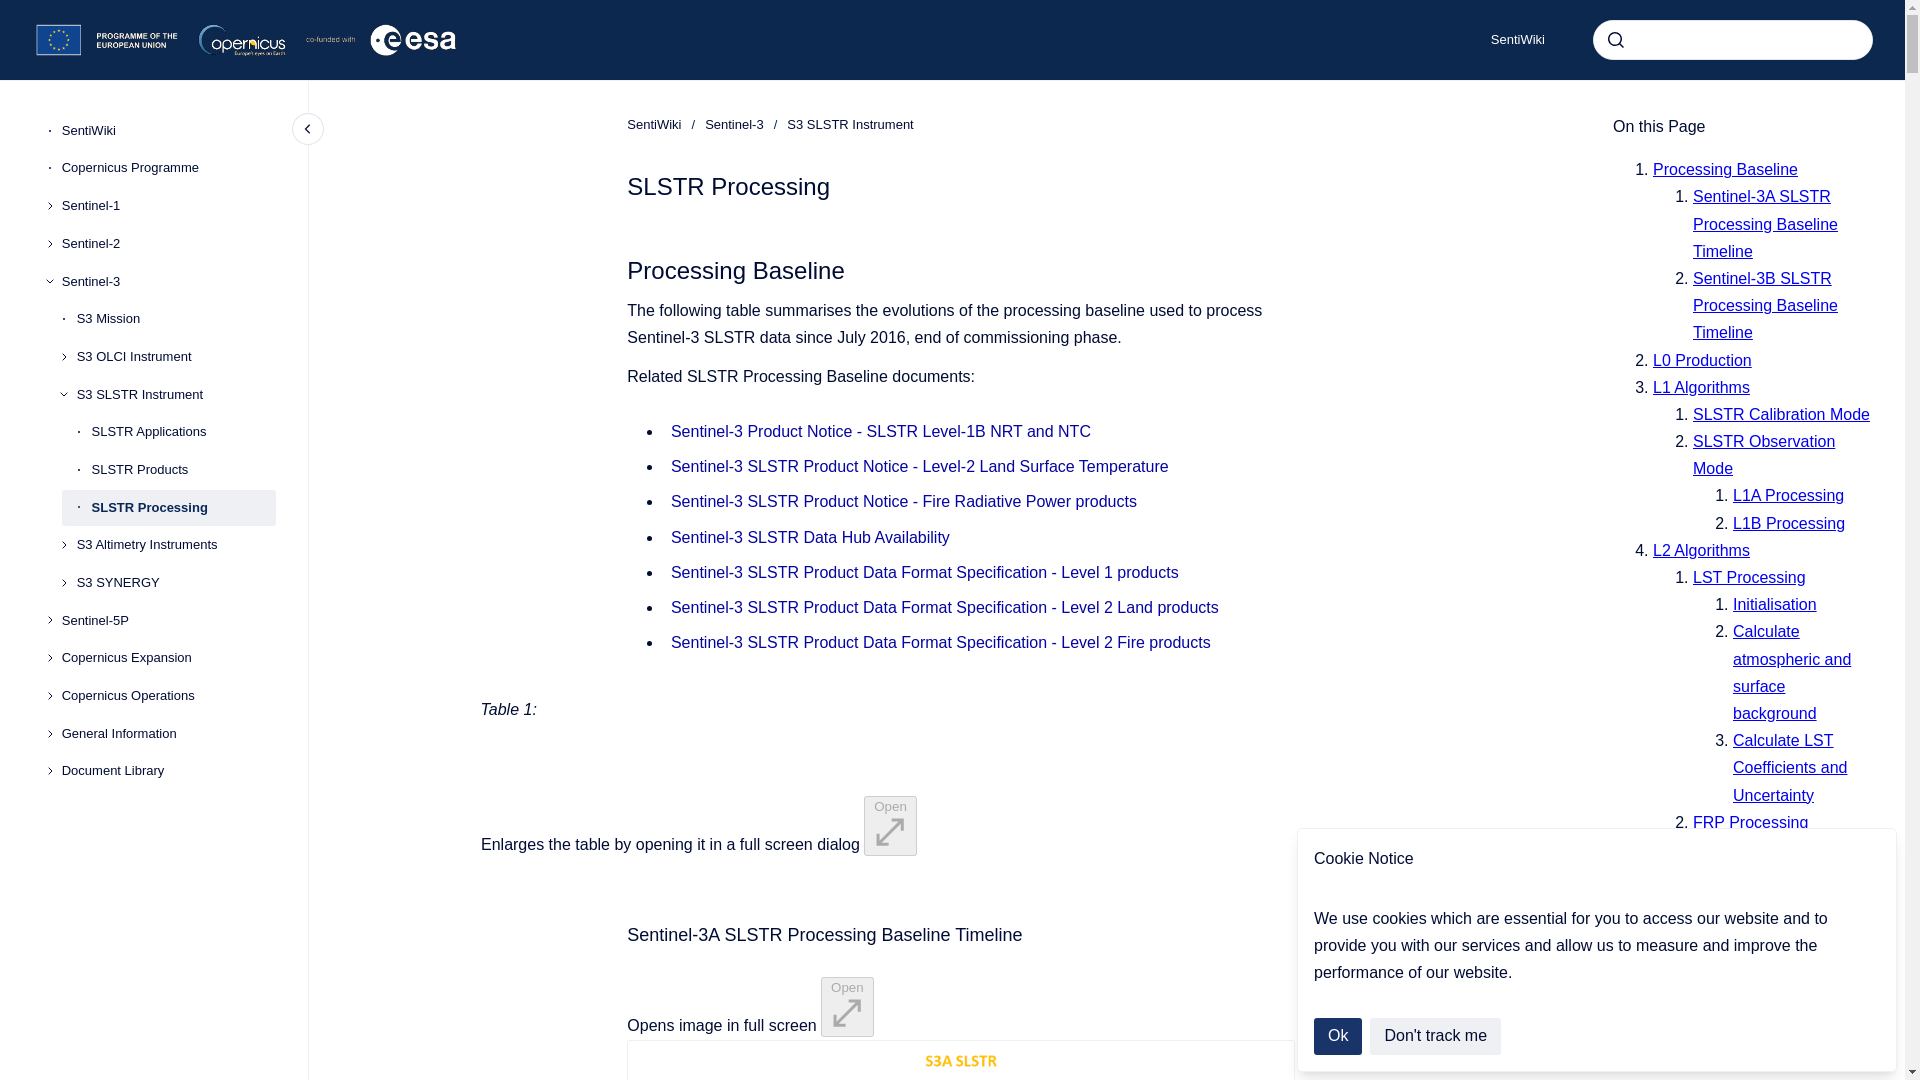  What do you see at coordinates (168, 659) in the screenshot?
I see `Copernicus Expansion` at bounding box center [168, 659].